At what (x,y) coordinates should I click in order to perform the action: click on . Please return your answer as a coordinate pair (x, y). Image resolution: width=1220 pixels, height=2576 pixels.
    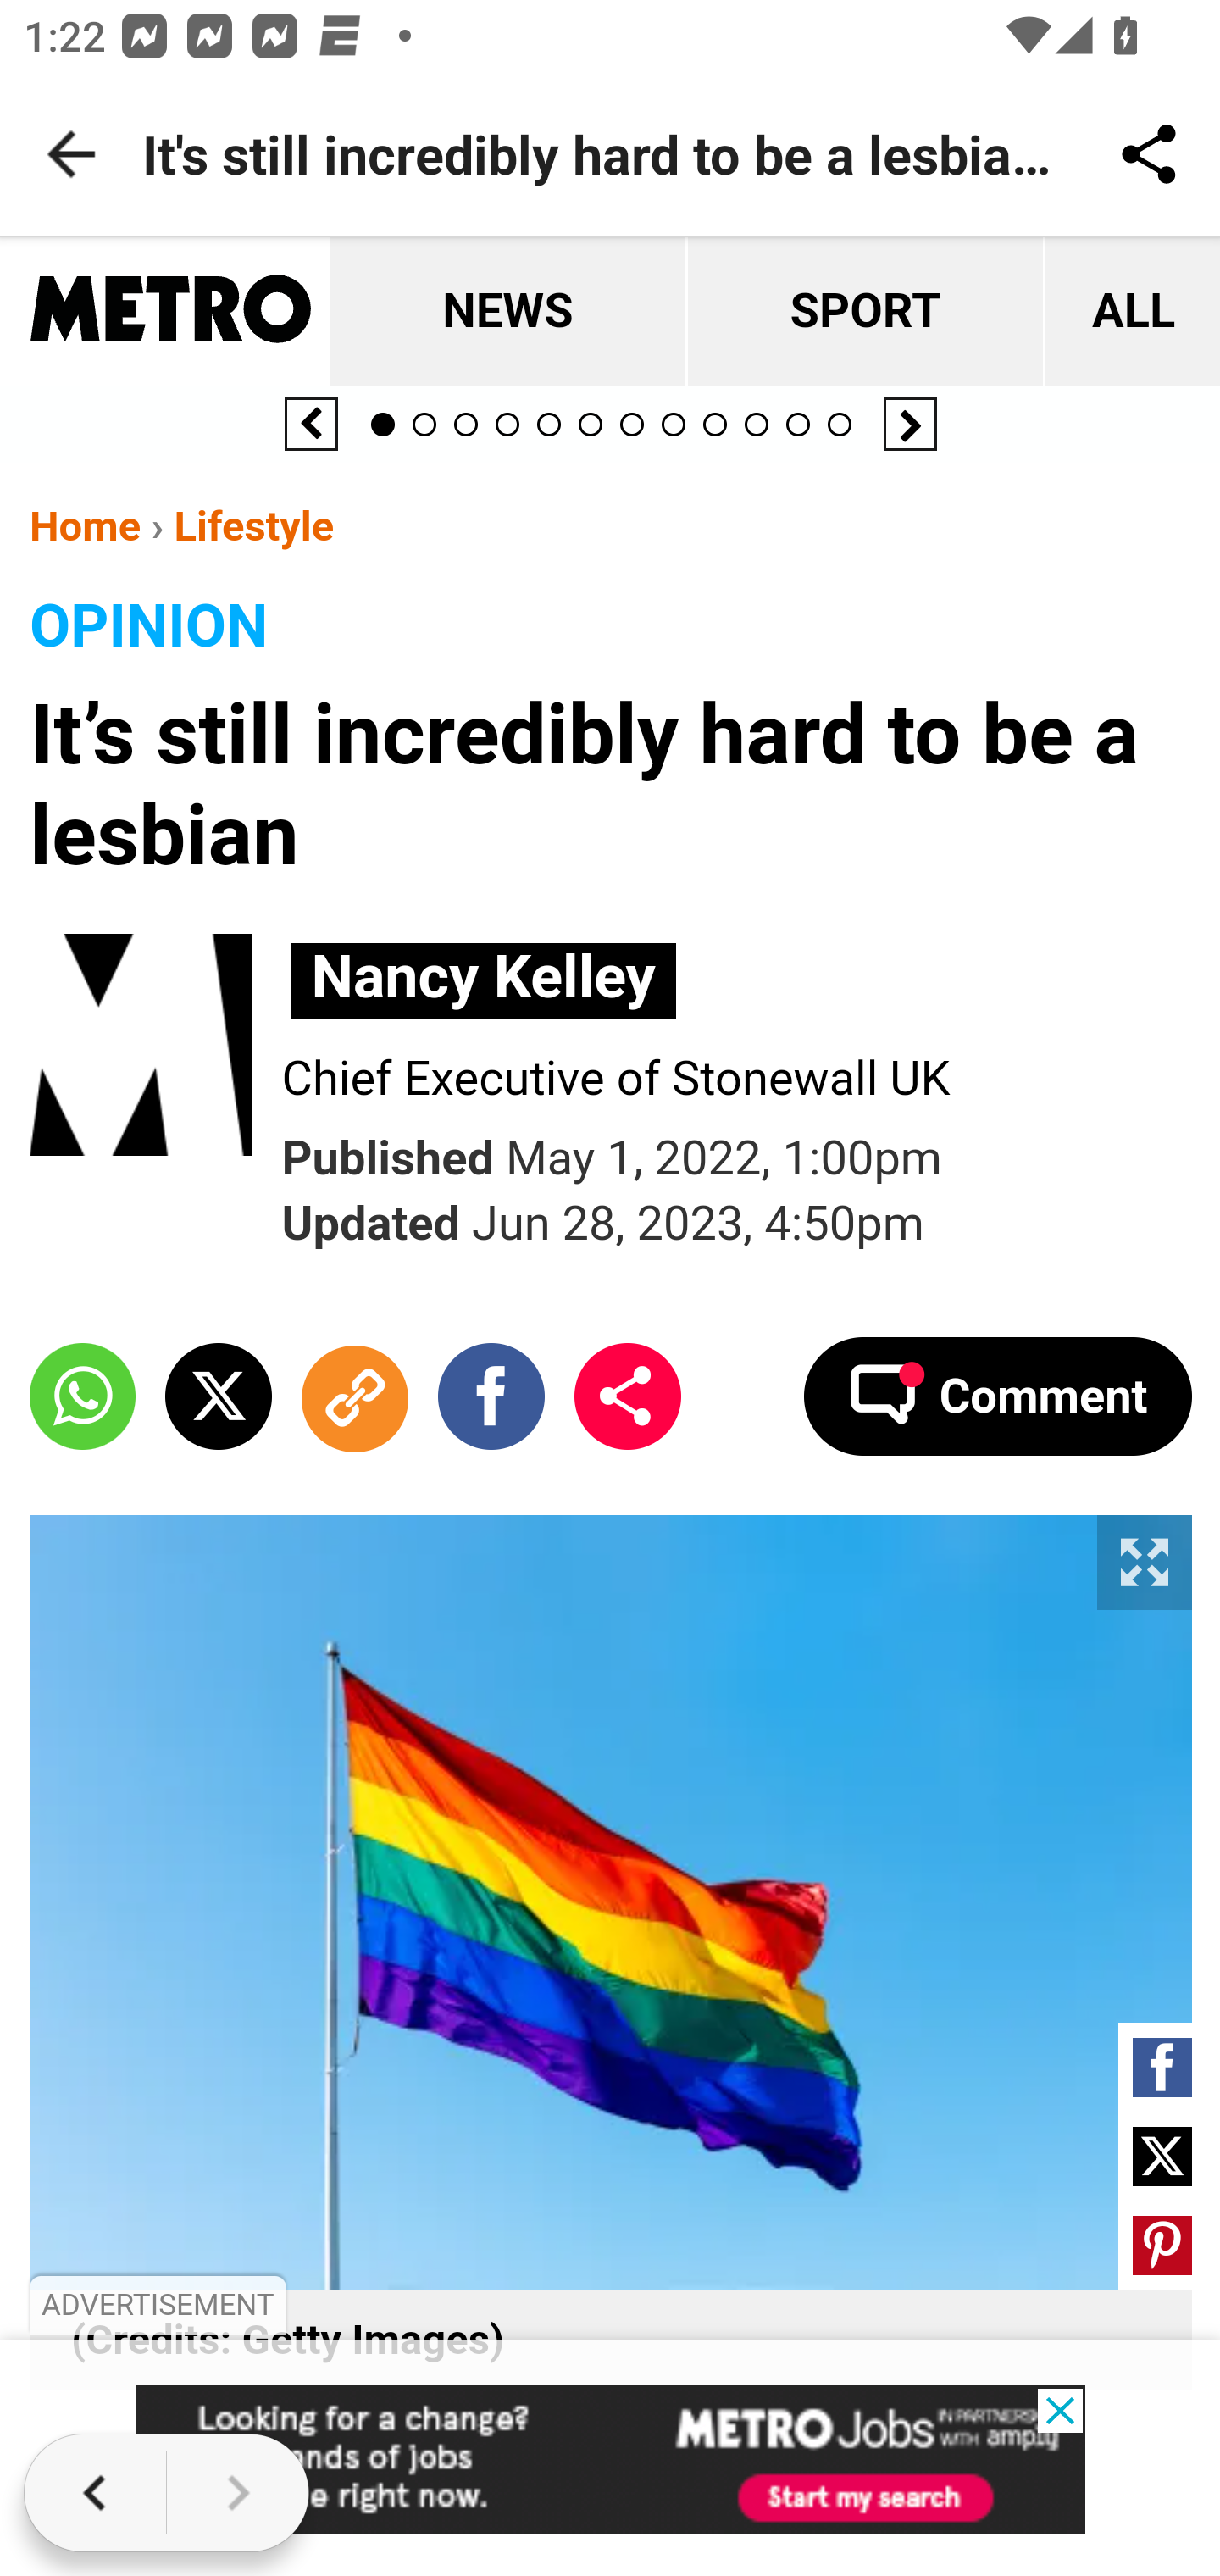
    Looking at the image, I should click on (1162, 2067).